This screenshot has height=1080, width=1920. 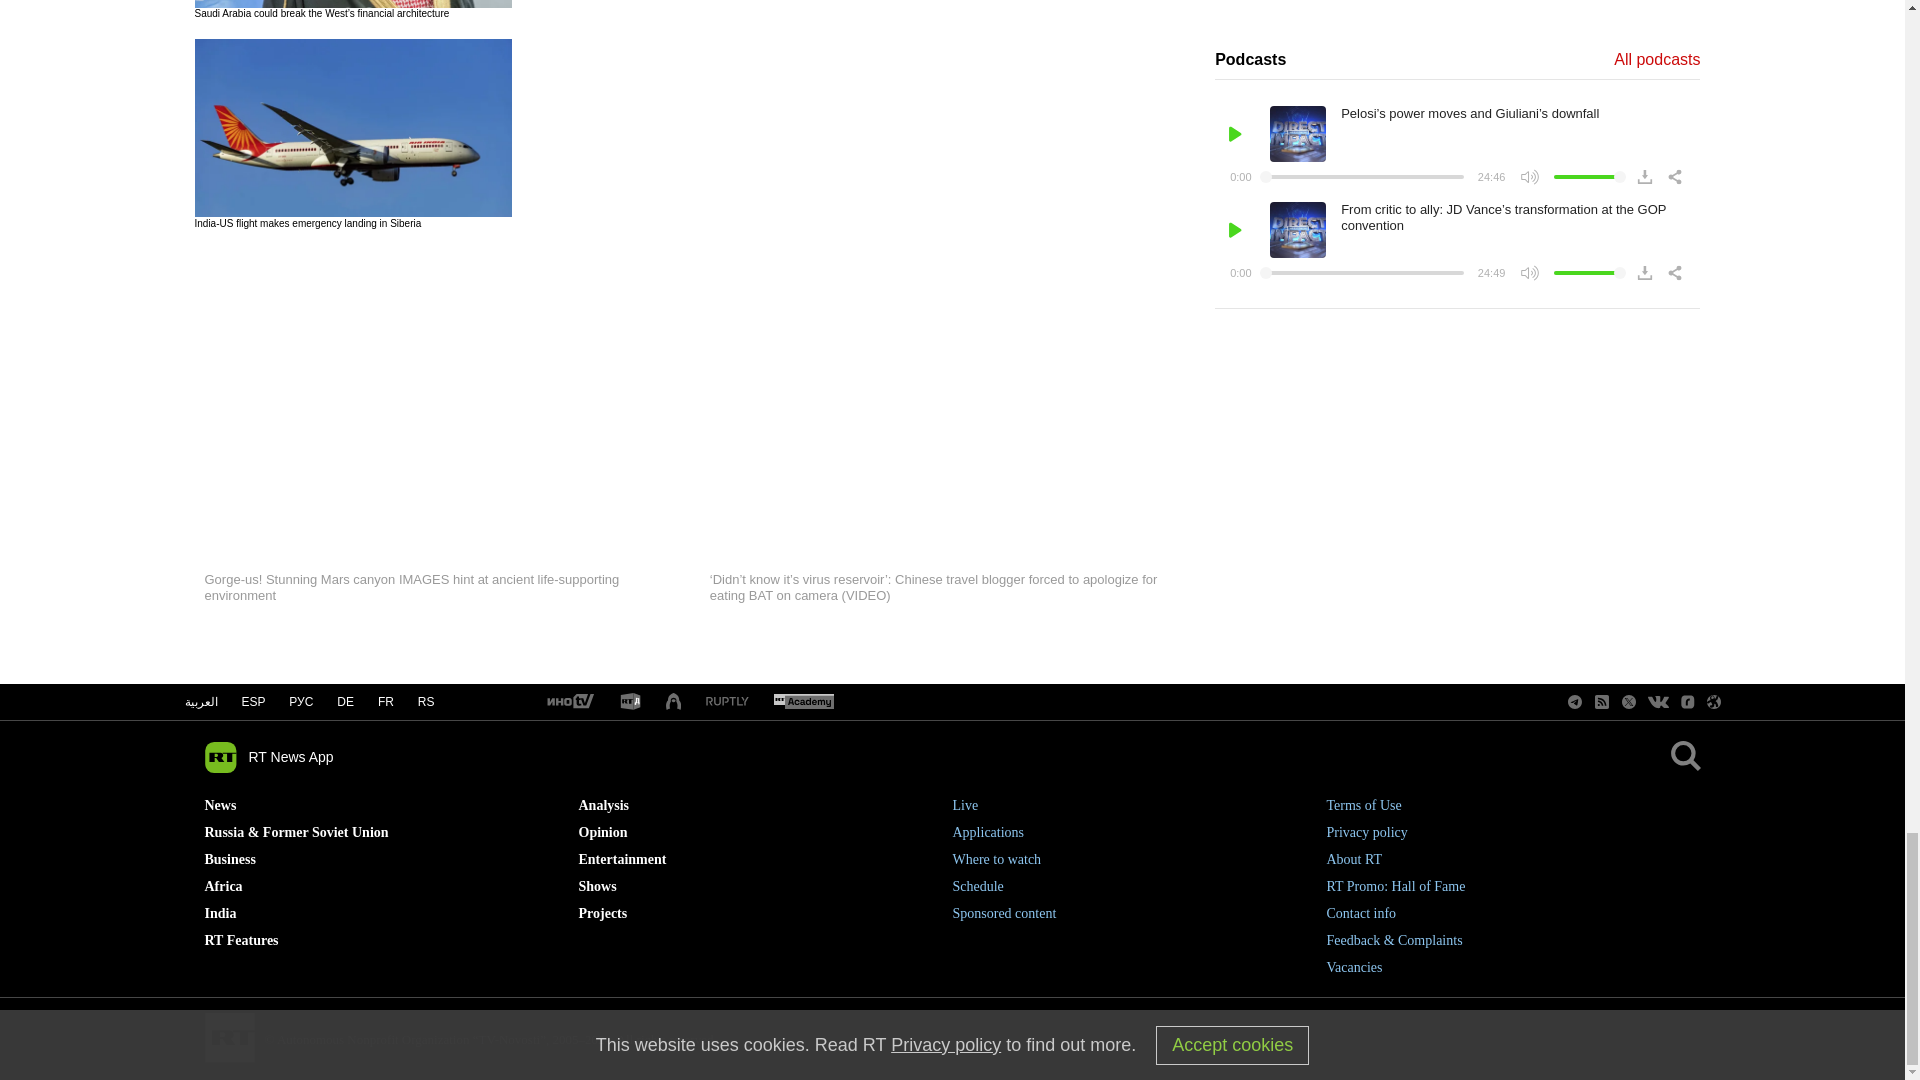 I want to click on RT , so click(x=569, y=702).